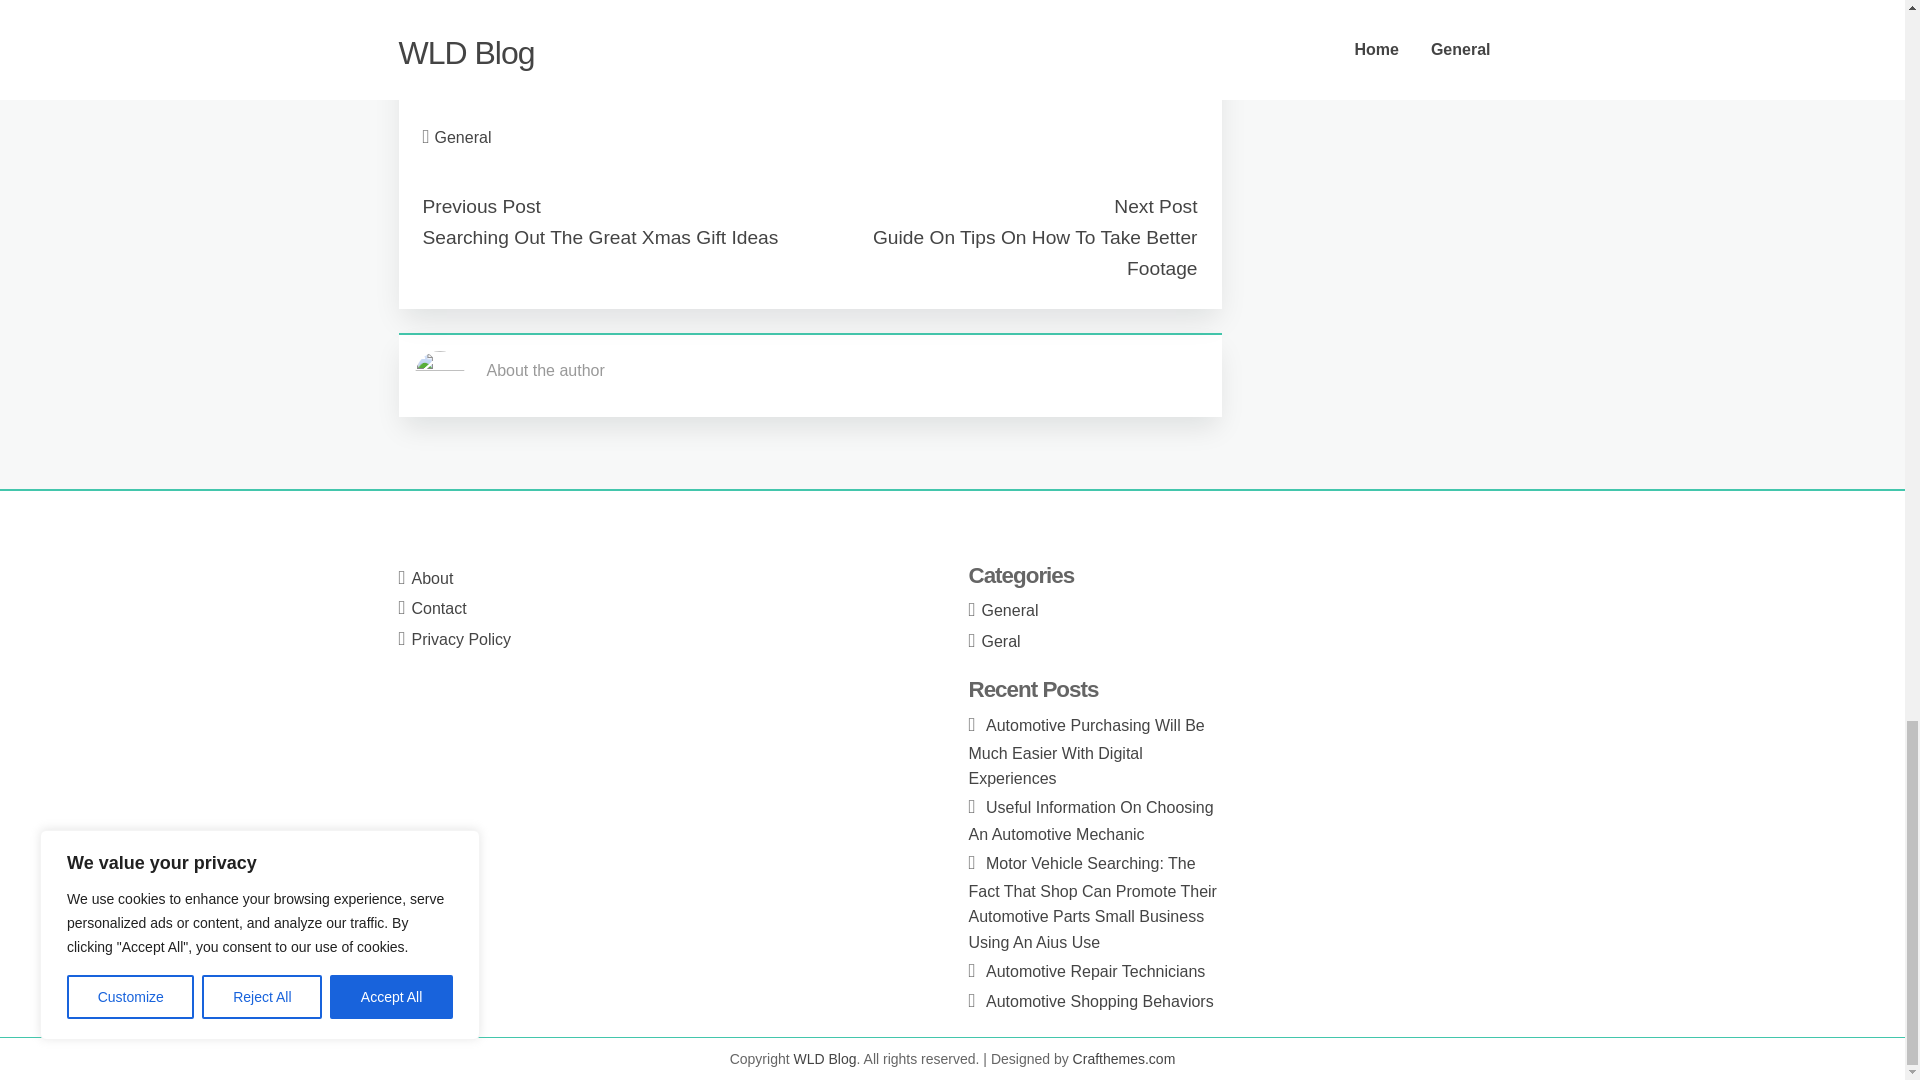 The height and width of the screenshot is (1080, 1920). Describe the element at coordinates (1036, 252) in the screenshot. I see `Guide On Tips On How To Take Better Footage` at that location.